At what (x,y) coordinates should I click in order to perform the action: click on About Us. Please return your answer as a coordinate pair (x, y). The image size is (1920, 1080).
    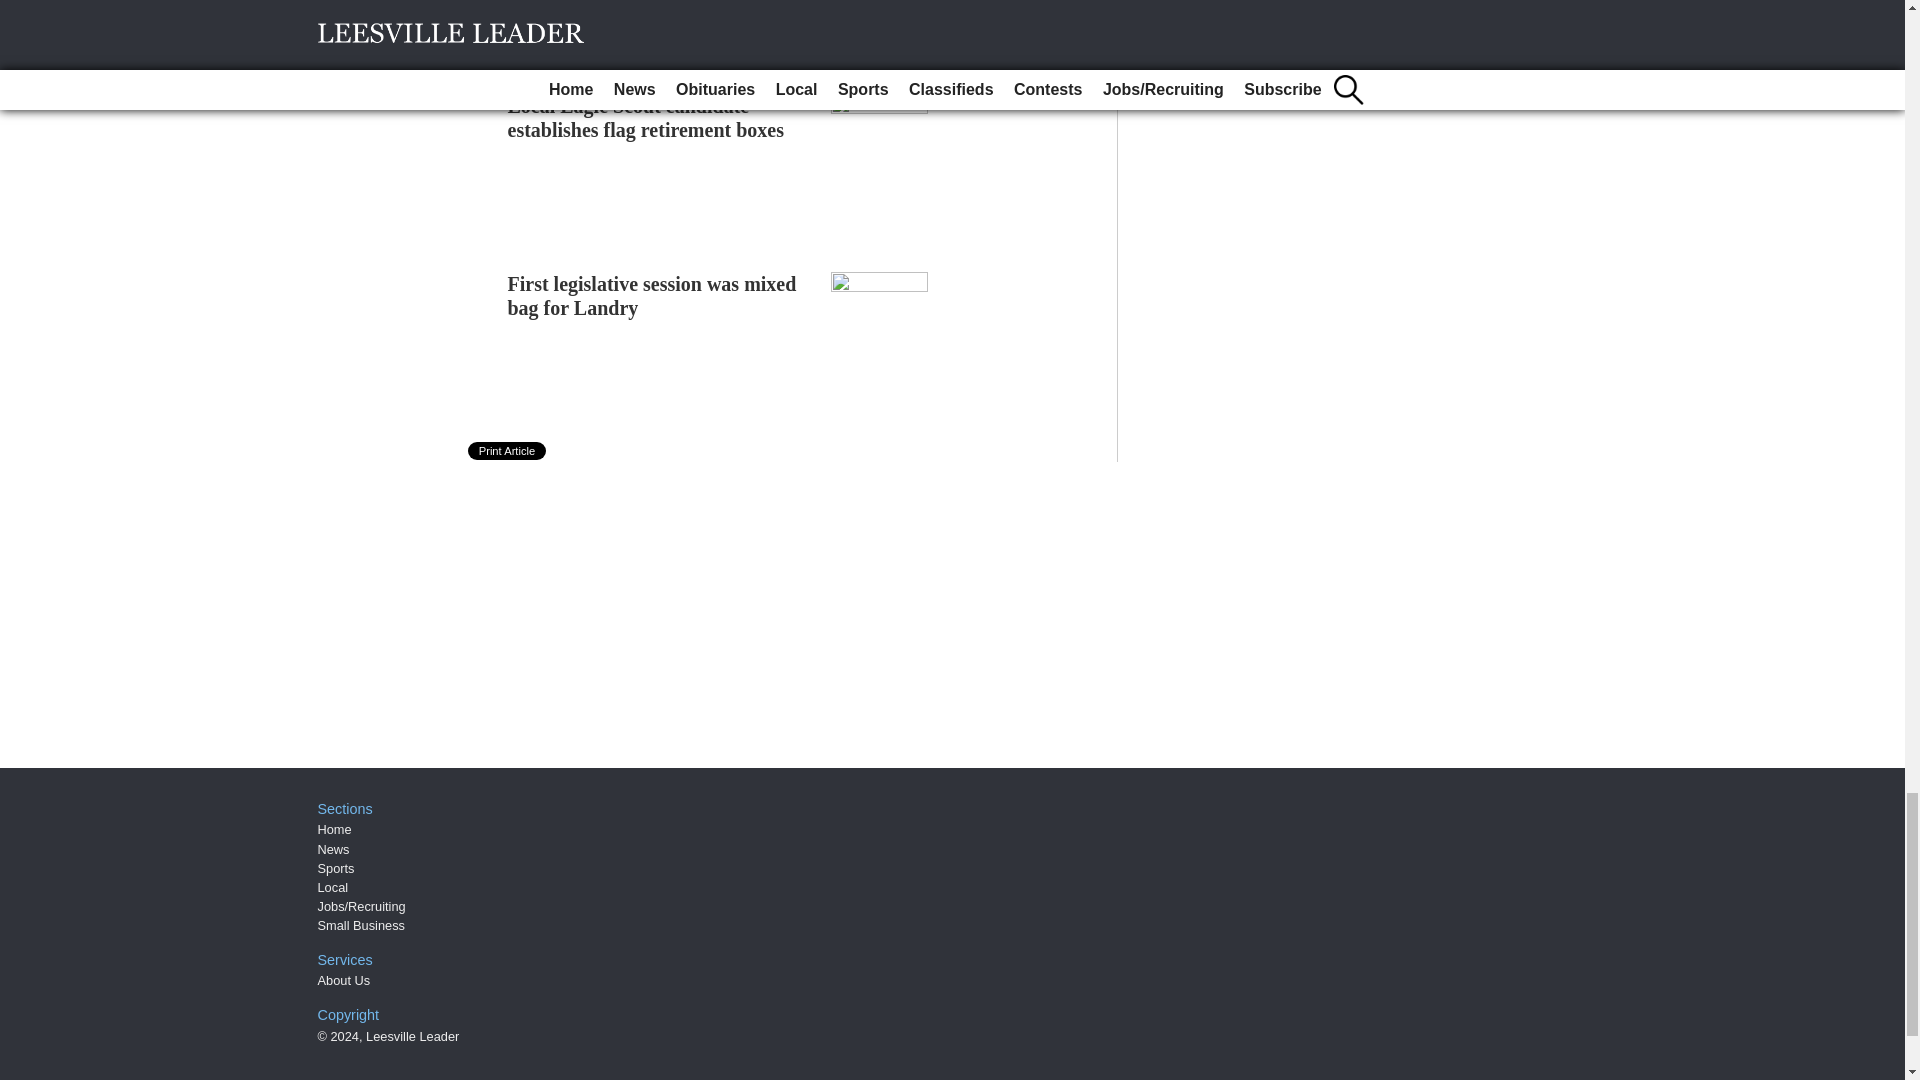
    Looking at the image, I should click on (344, 980).